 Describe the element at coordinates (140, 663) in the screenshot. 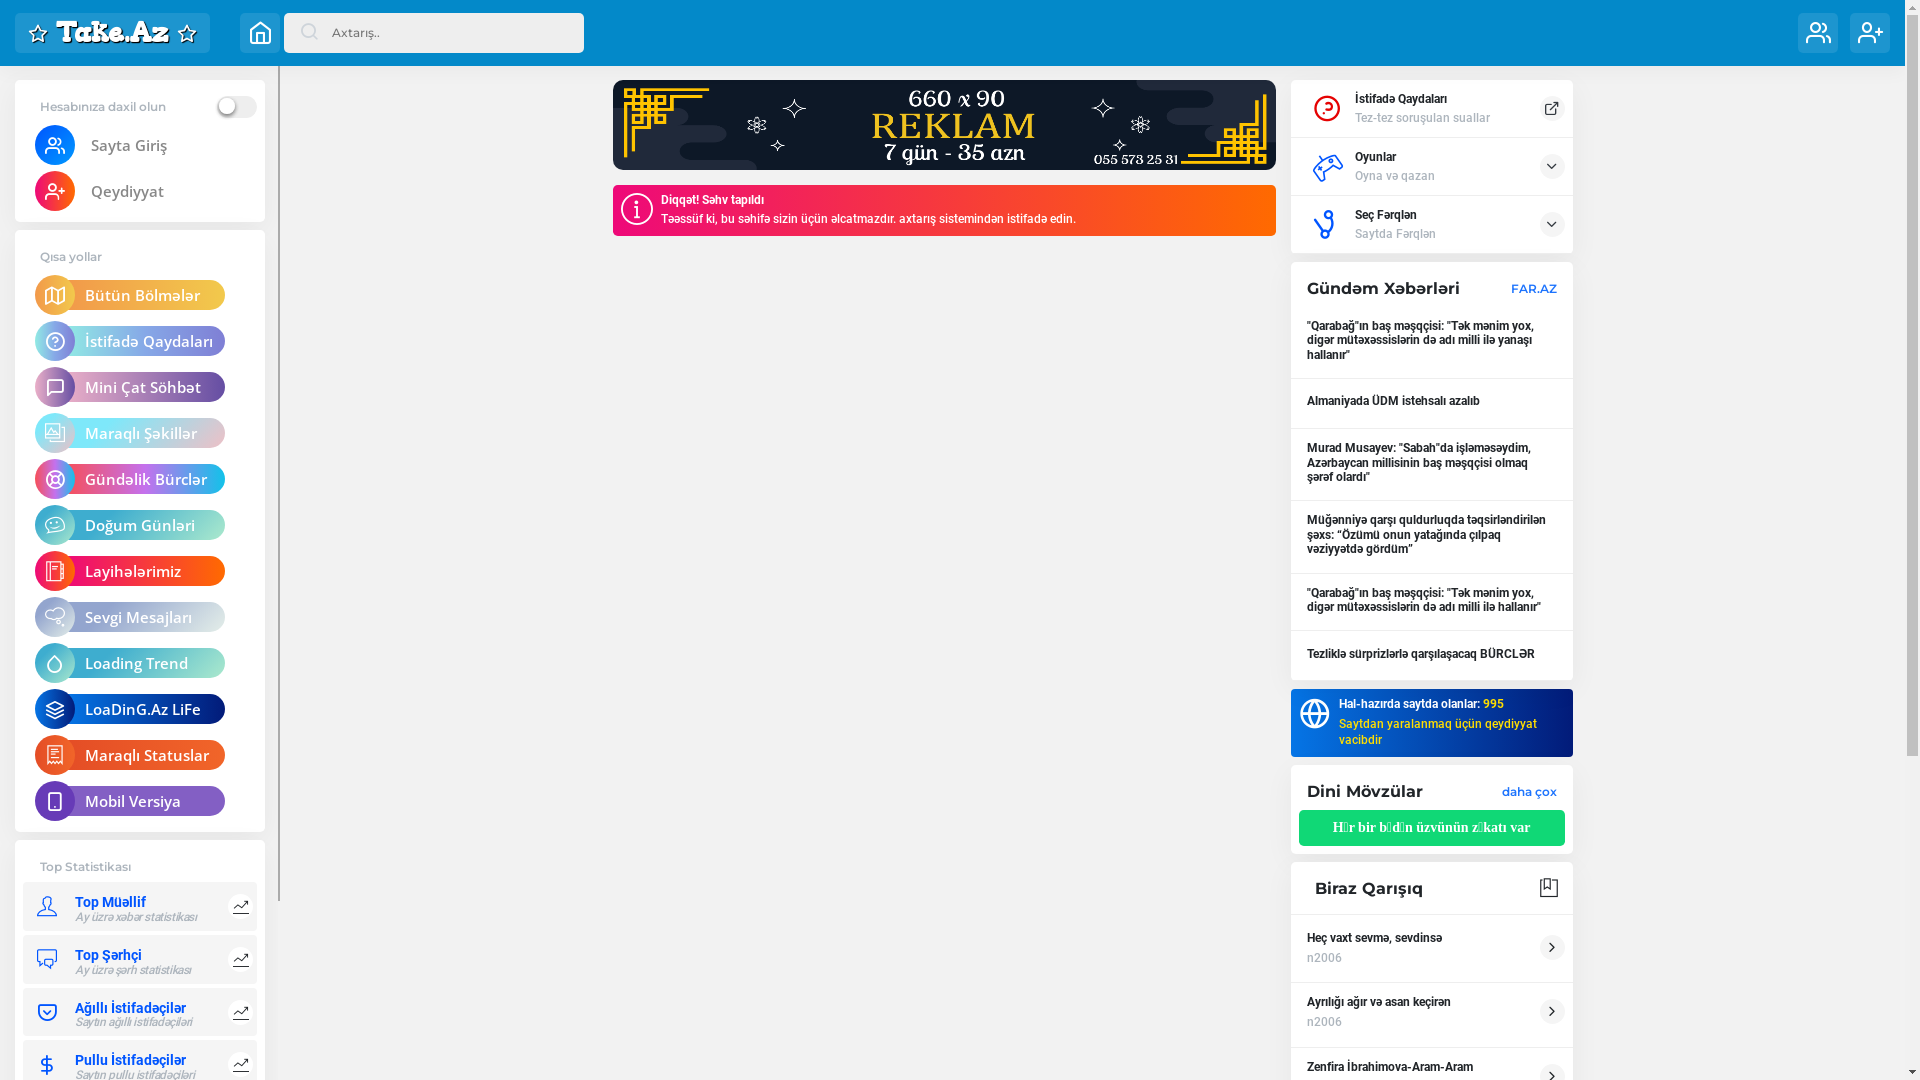

I see `Loading Trend` at that location.